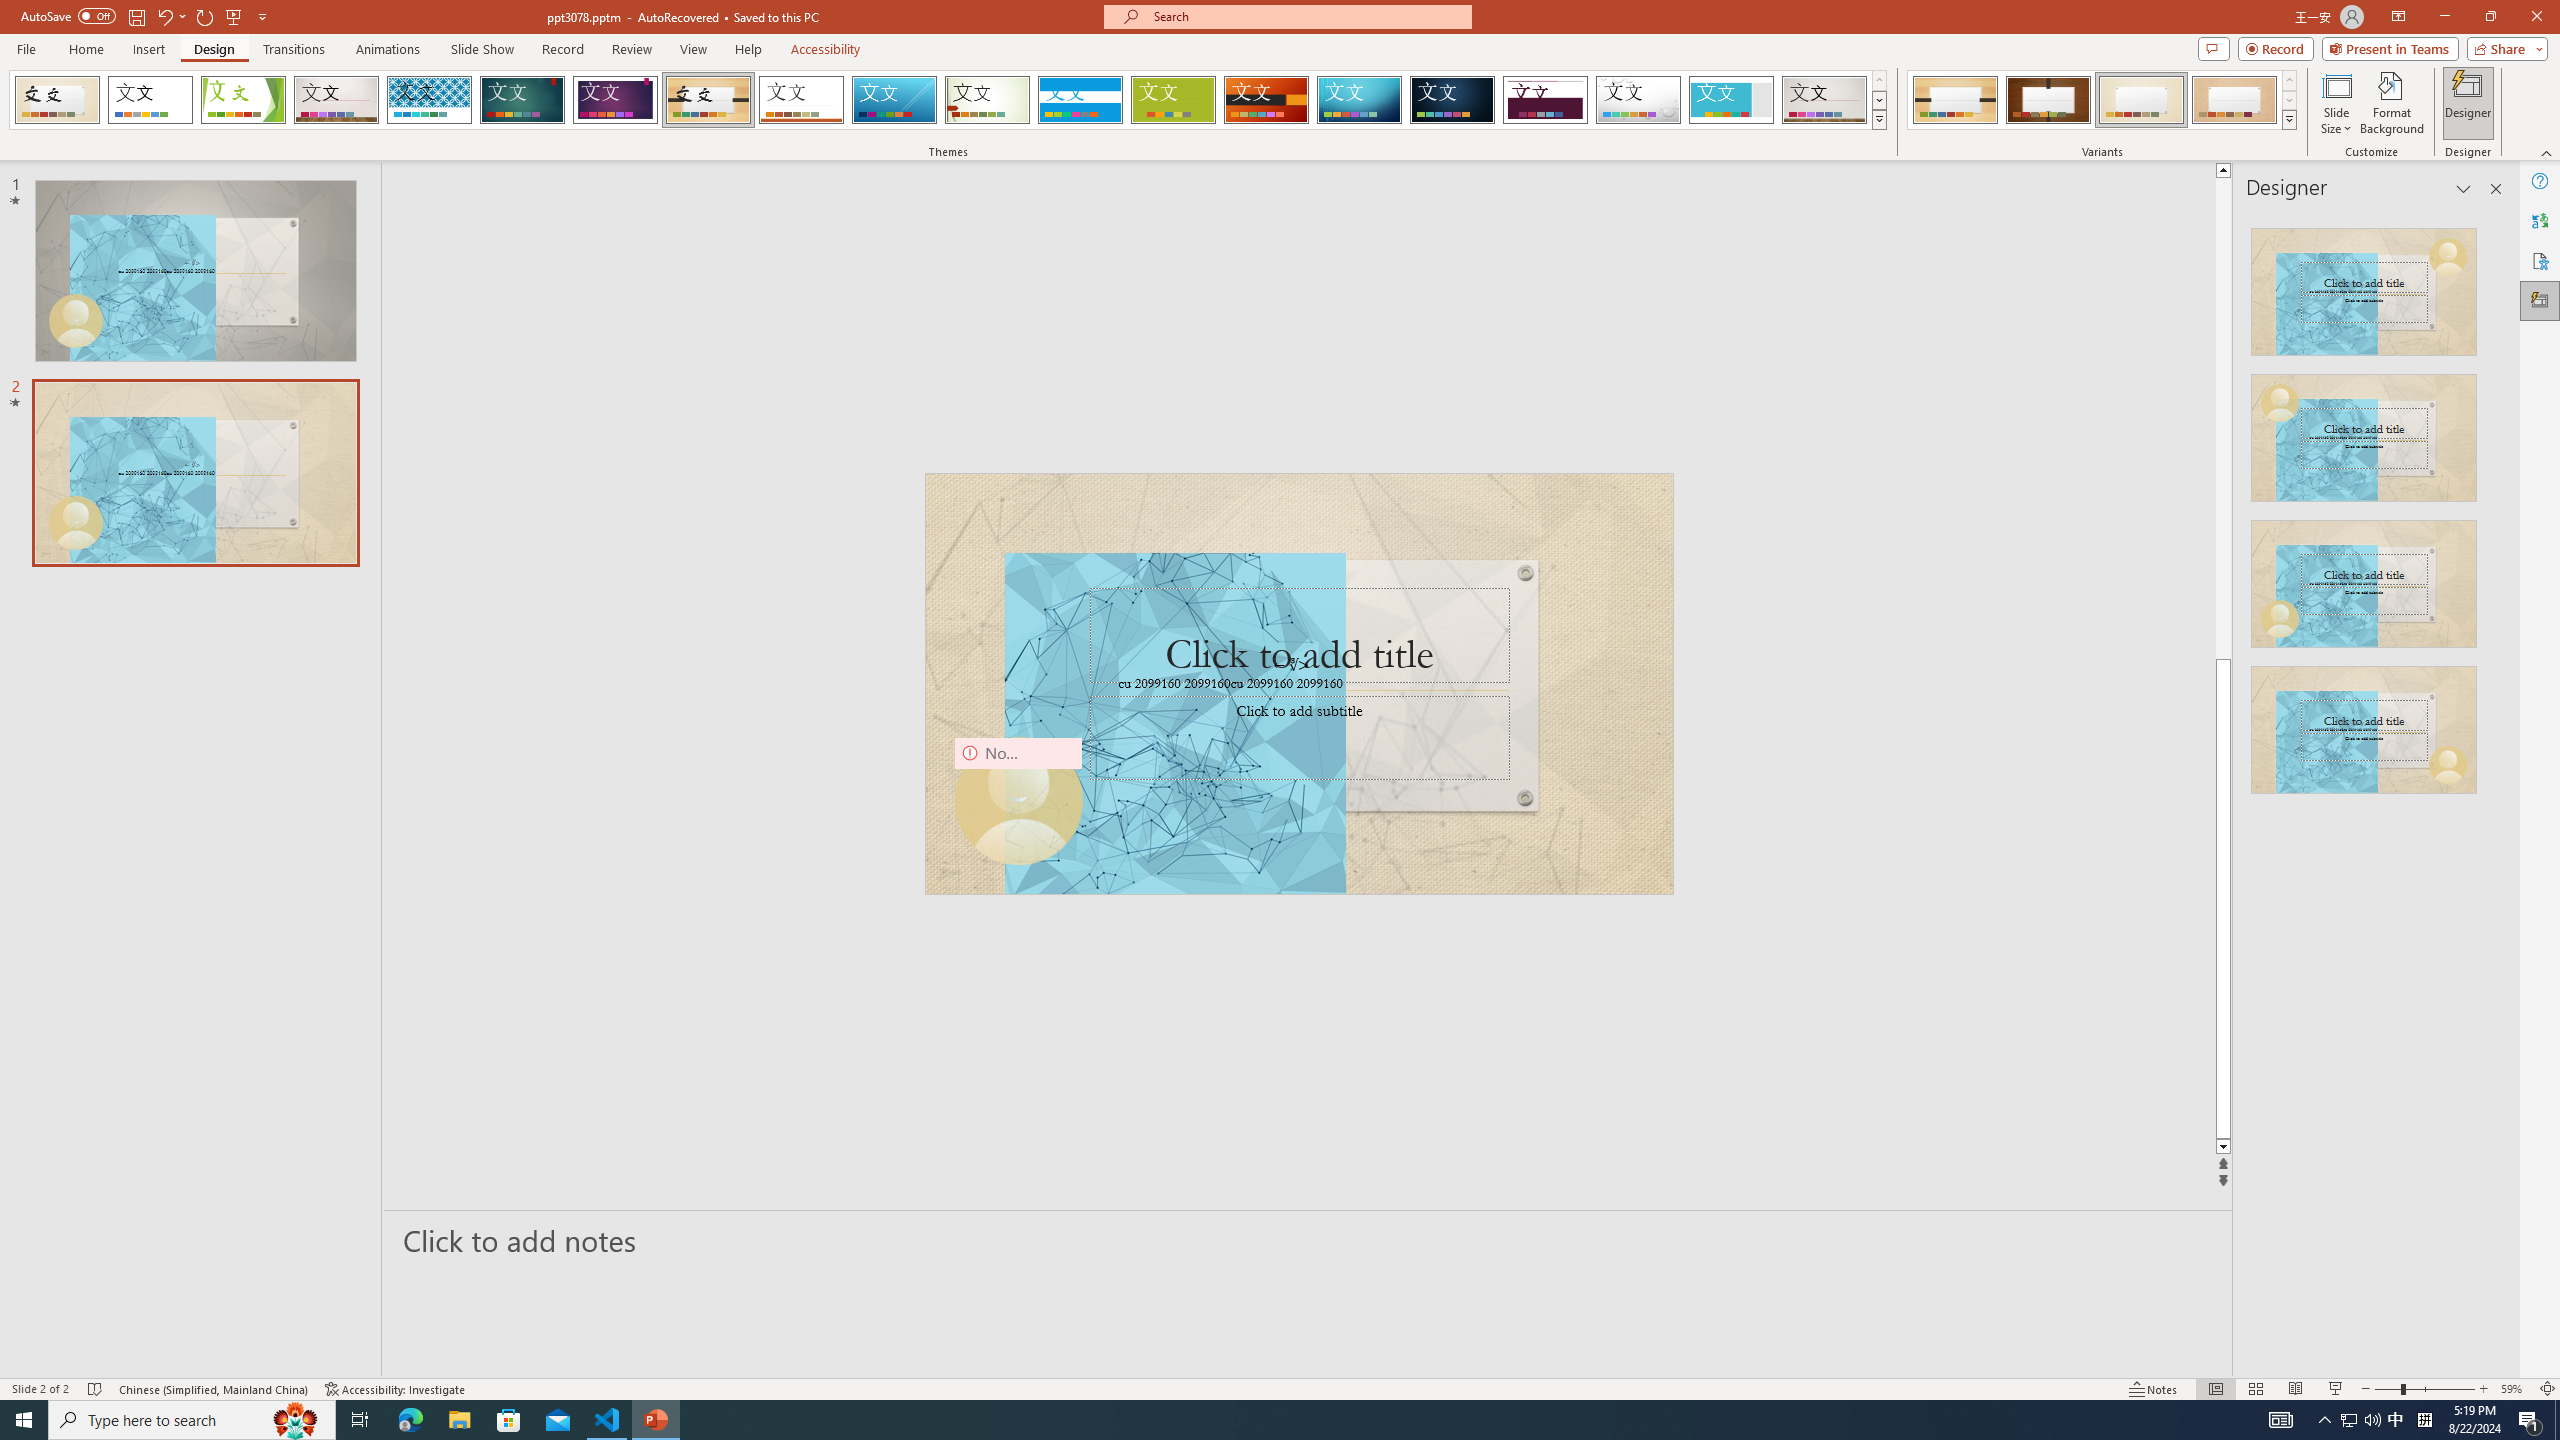 This screenshot has width=2560, height=1440. I want to click on Wisp, so click(988, 100).